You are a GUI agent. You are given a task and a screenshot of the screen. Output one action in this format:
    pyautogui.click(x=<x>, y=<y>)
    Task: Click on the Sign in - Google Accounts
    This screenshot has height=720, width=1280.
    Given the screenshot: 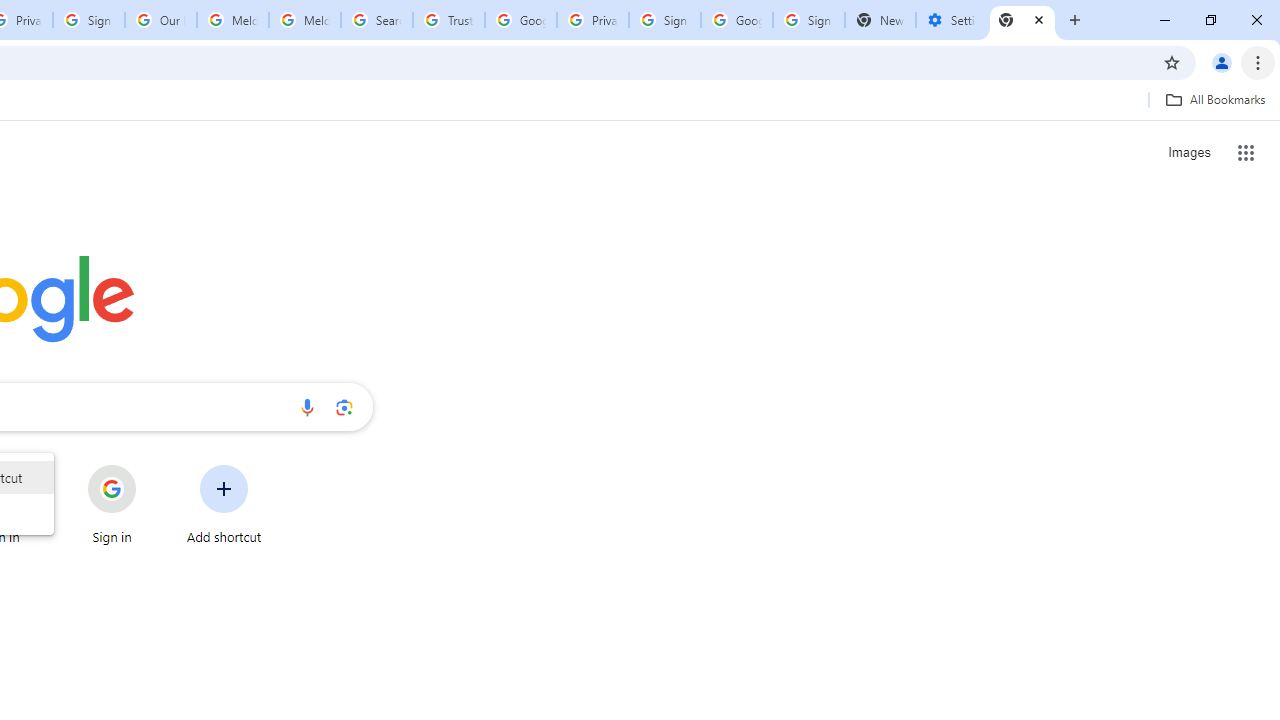 What is the action you would take?
    pyautogui.click(x=808, y=20)
    